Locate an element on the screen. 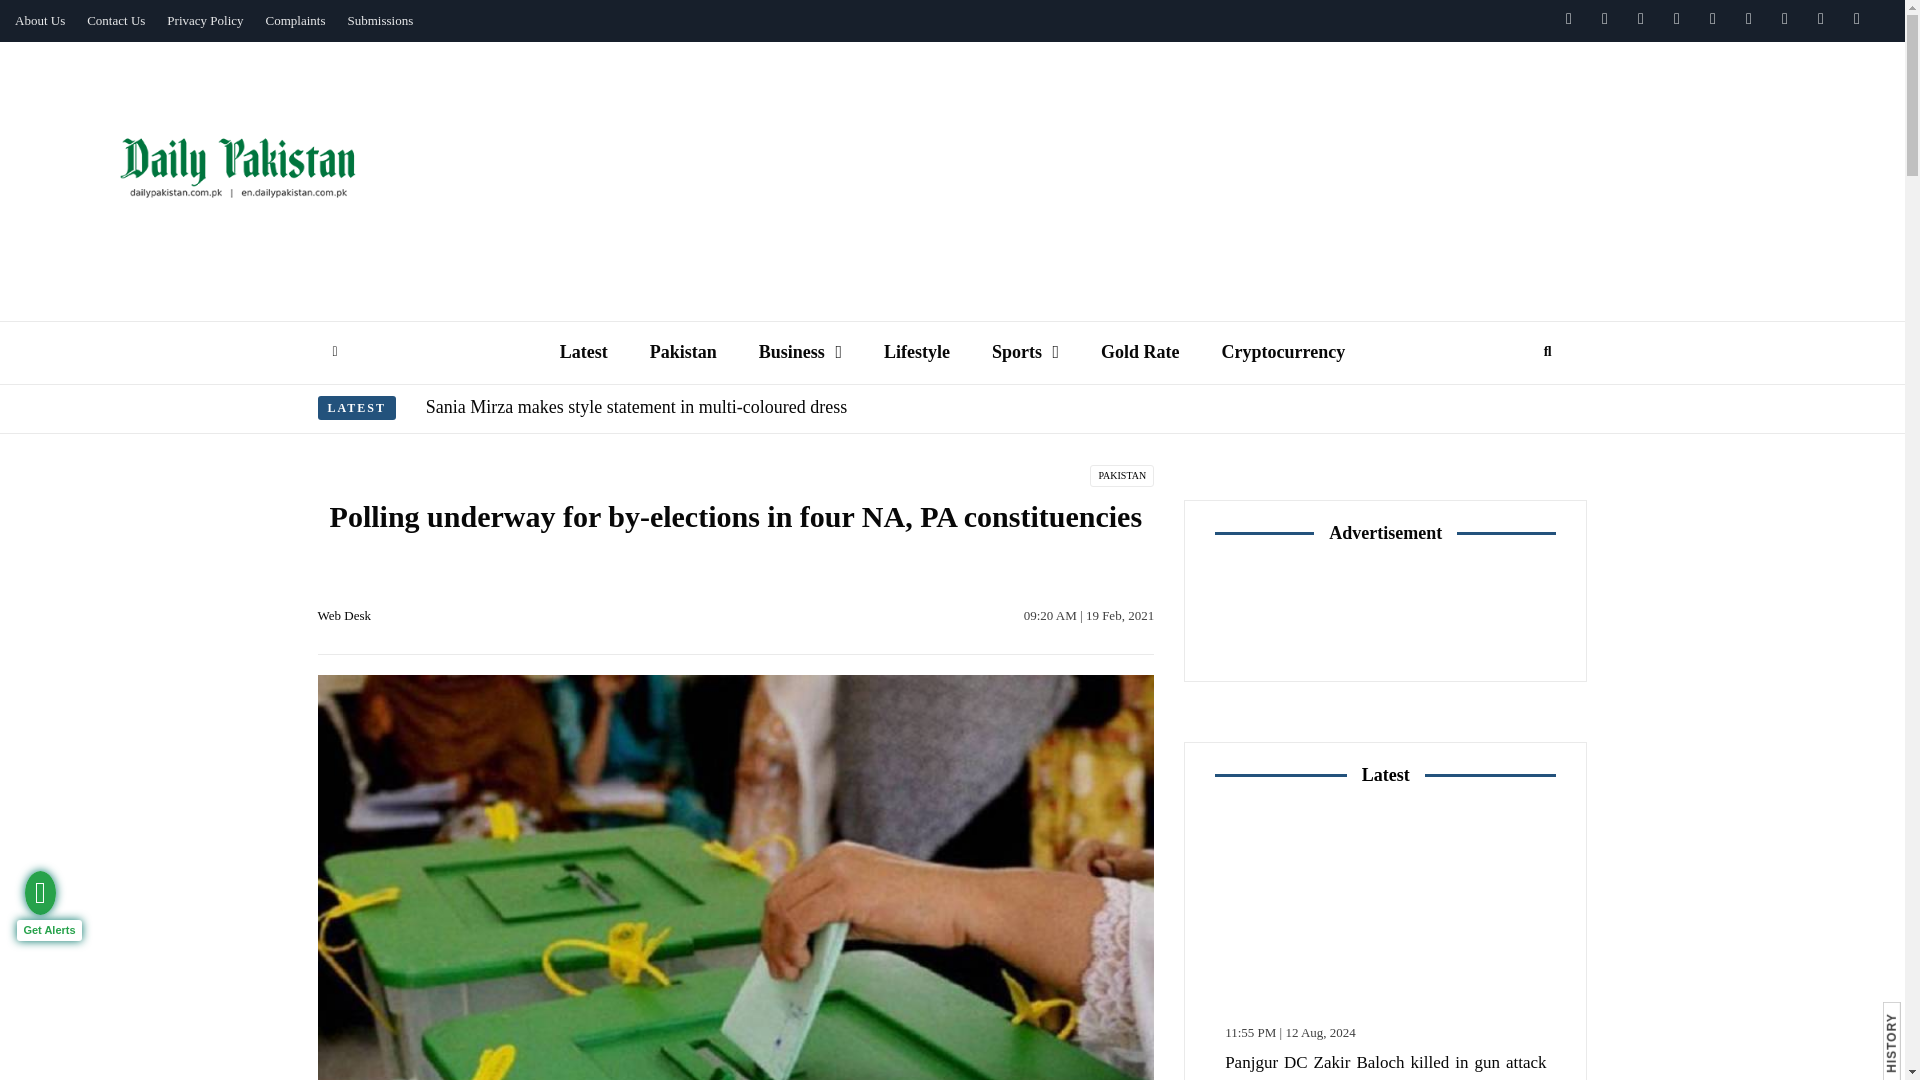 The width and height of the screenshot is (1920, 1080). Complaints is located at coordinates (296, 21).